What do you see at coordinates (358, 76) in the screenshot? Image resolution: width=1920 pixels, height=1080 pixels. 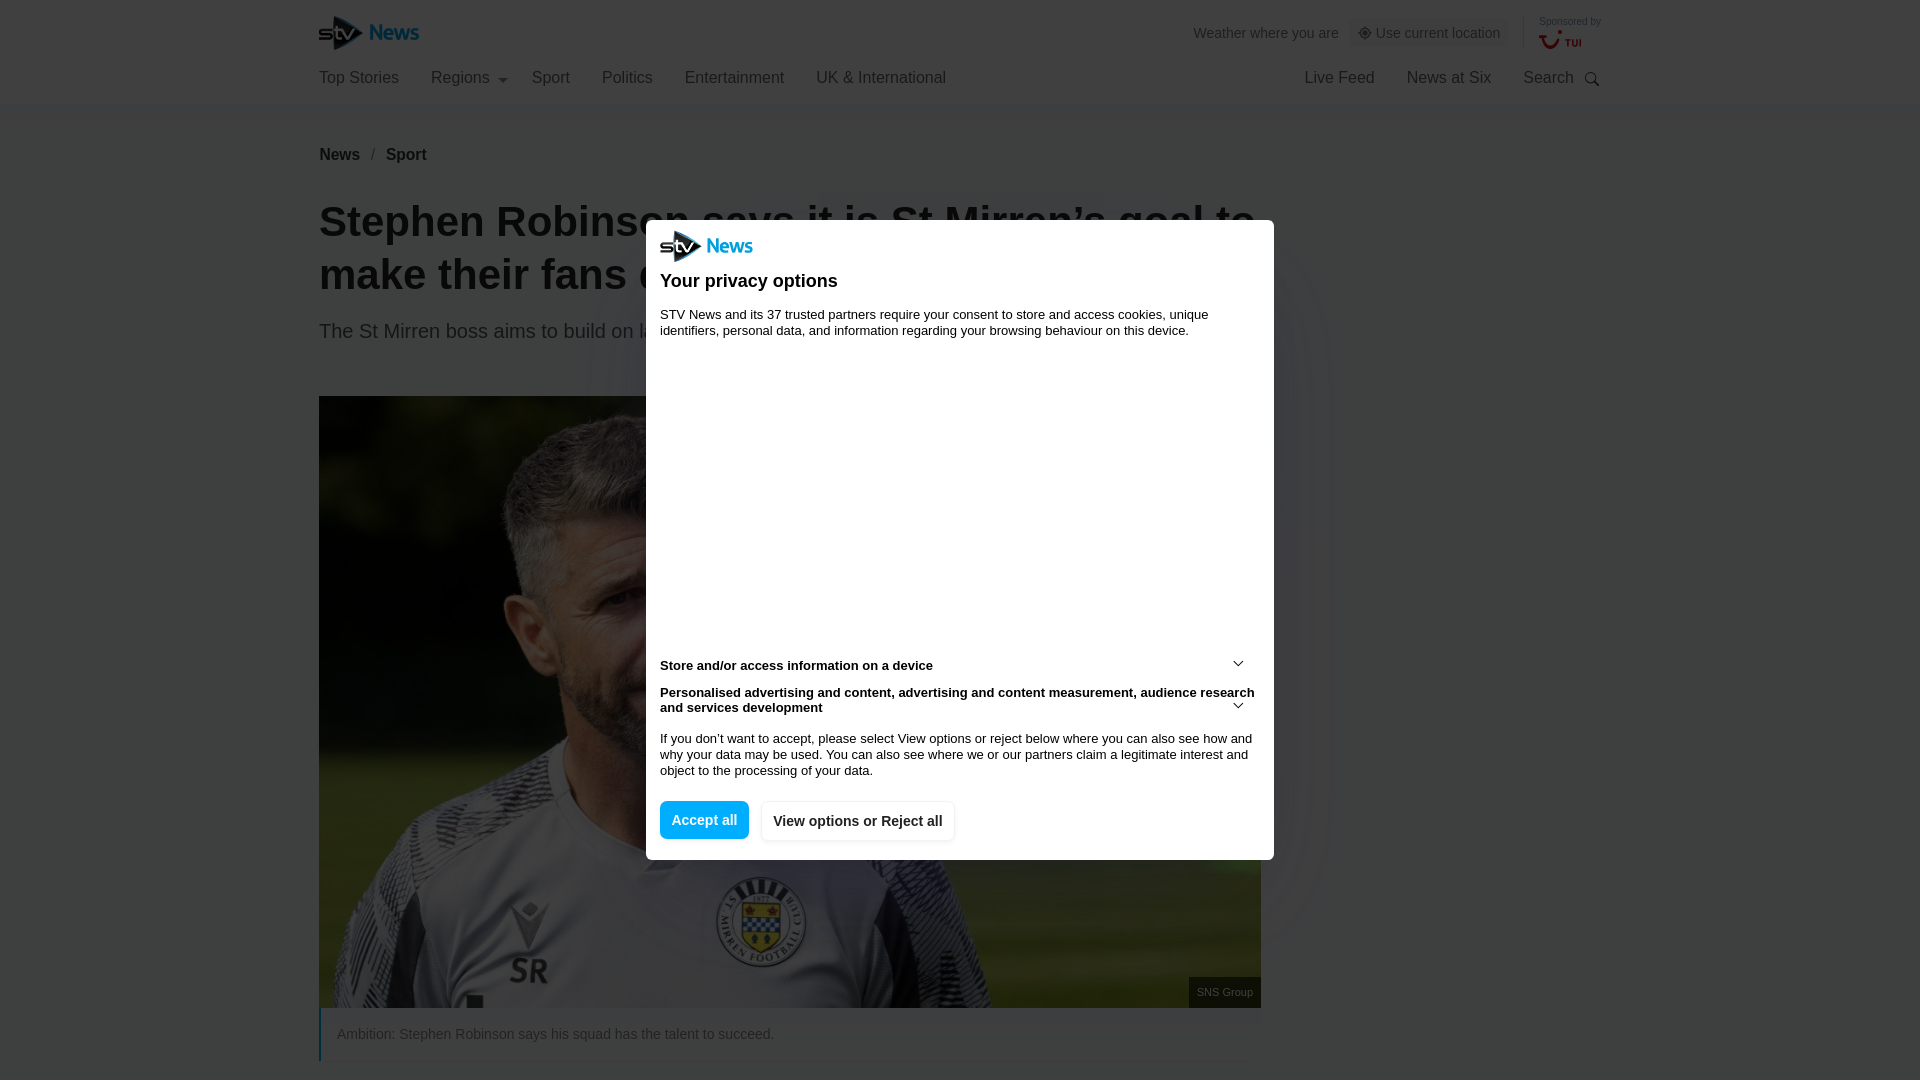 I see `Top Stories` at bounding box center [358, 76].